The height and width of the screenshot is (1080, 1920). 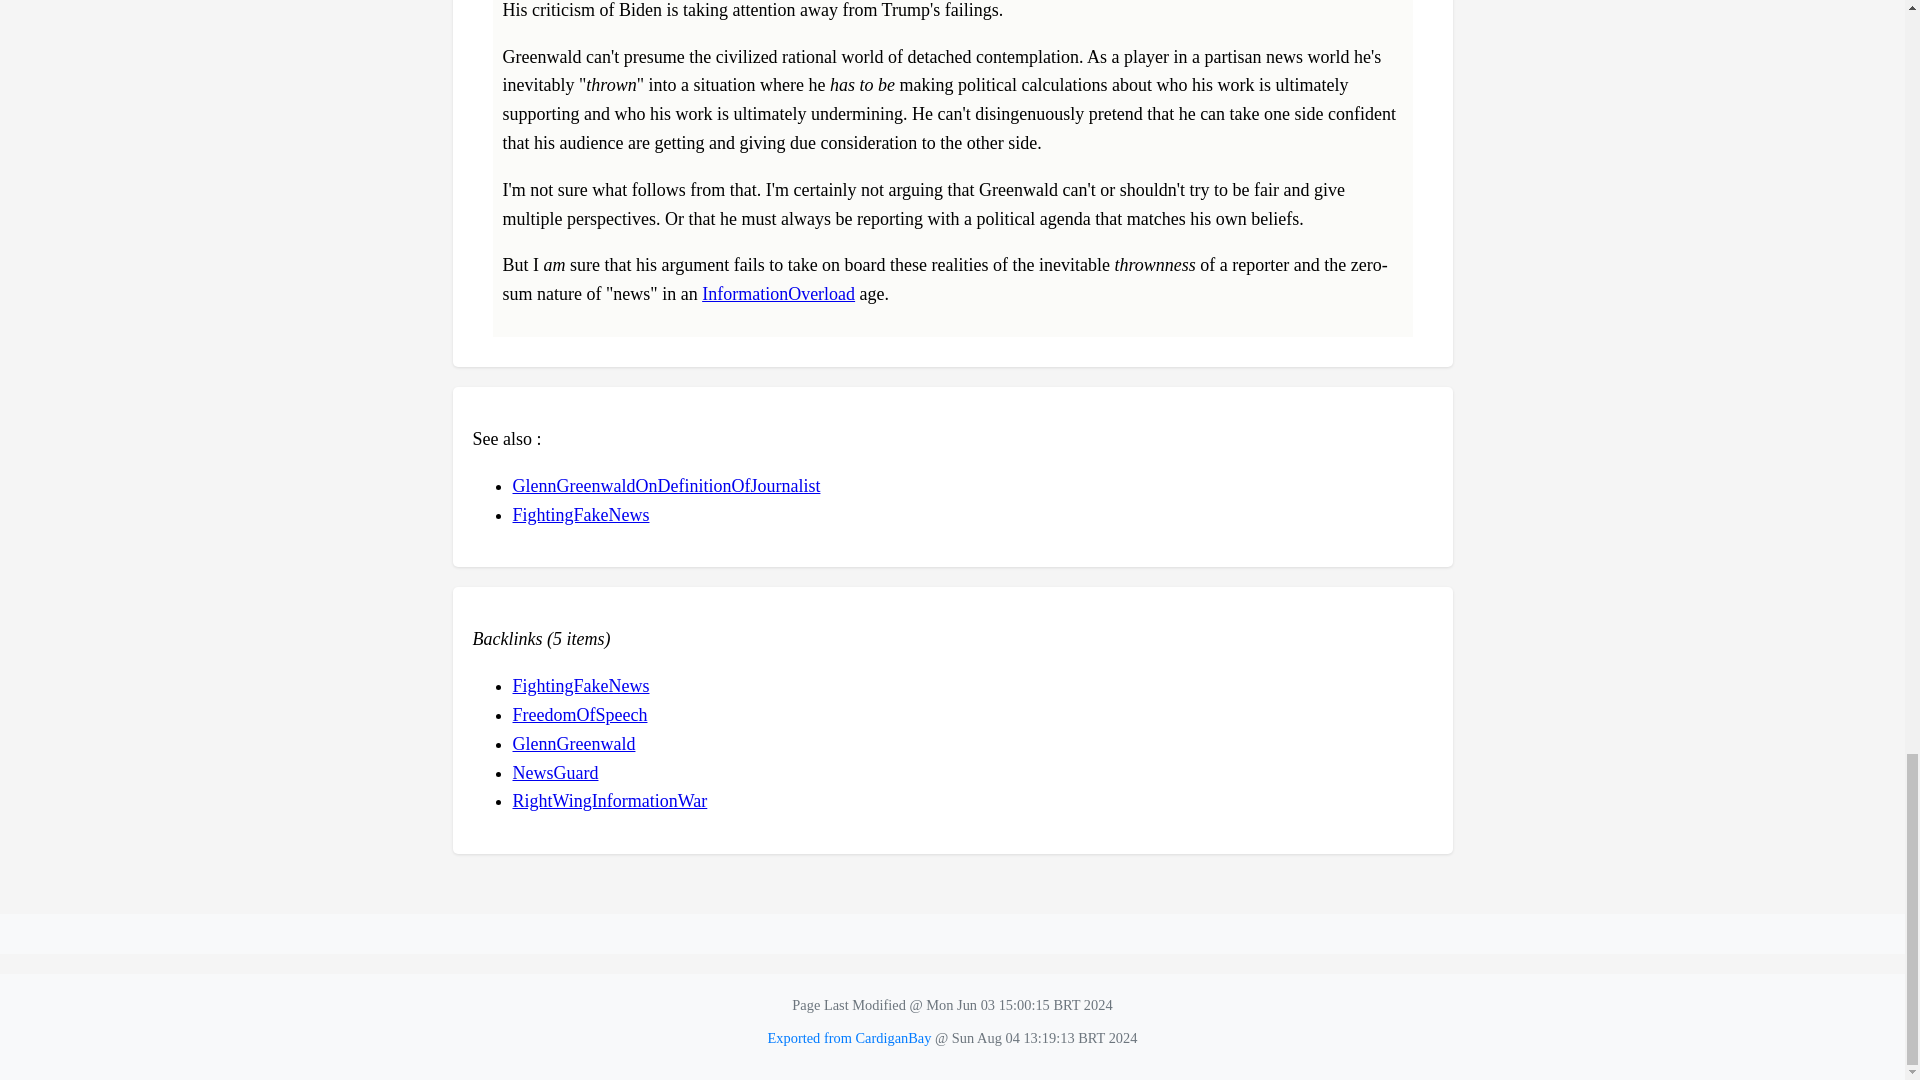 What do you see at coordinates (666, 486) in the screenshot?
I see `GlennGreenwaldOnDefinitionOfJournalist` at bounding box center [666, 486].